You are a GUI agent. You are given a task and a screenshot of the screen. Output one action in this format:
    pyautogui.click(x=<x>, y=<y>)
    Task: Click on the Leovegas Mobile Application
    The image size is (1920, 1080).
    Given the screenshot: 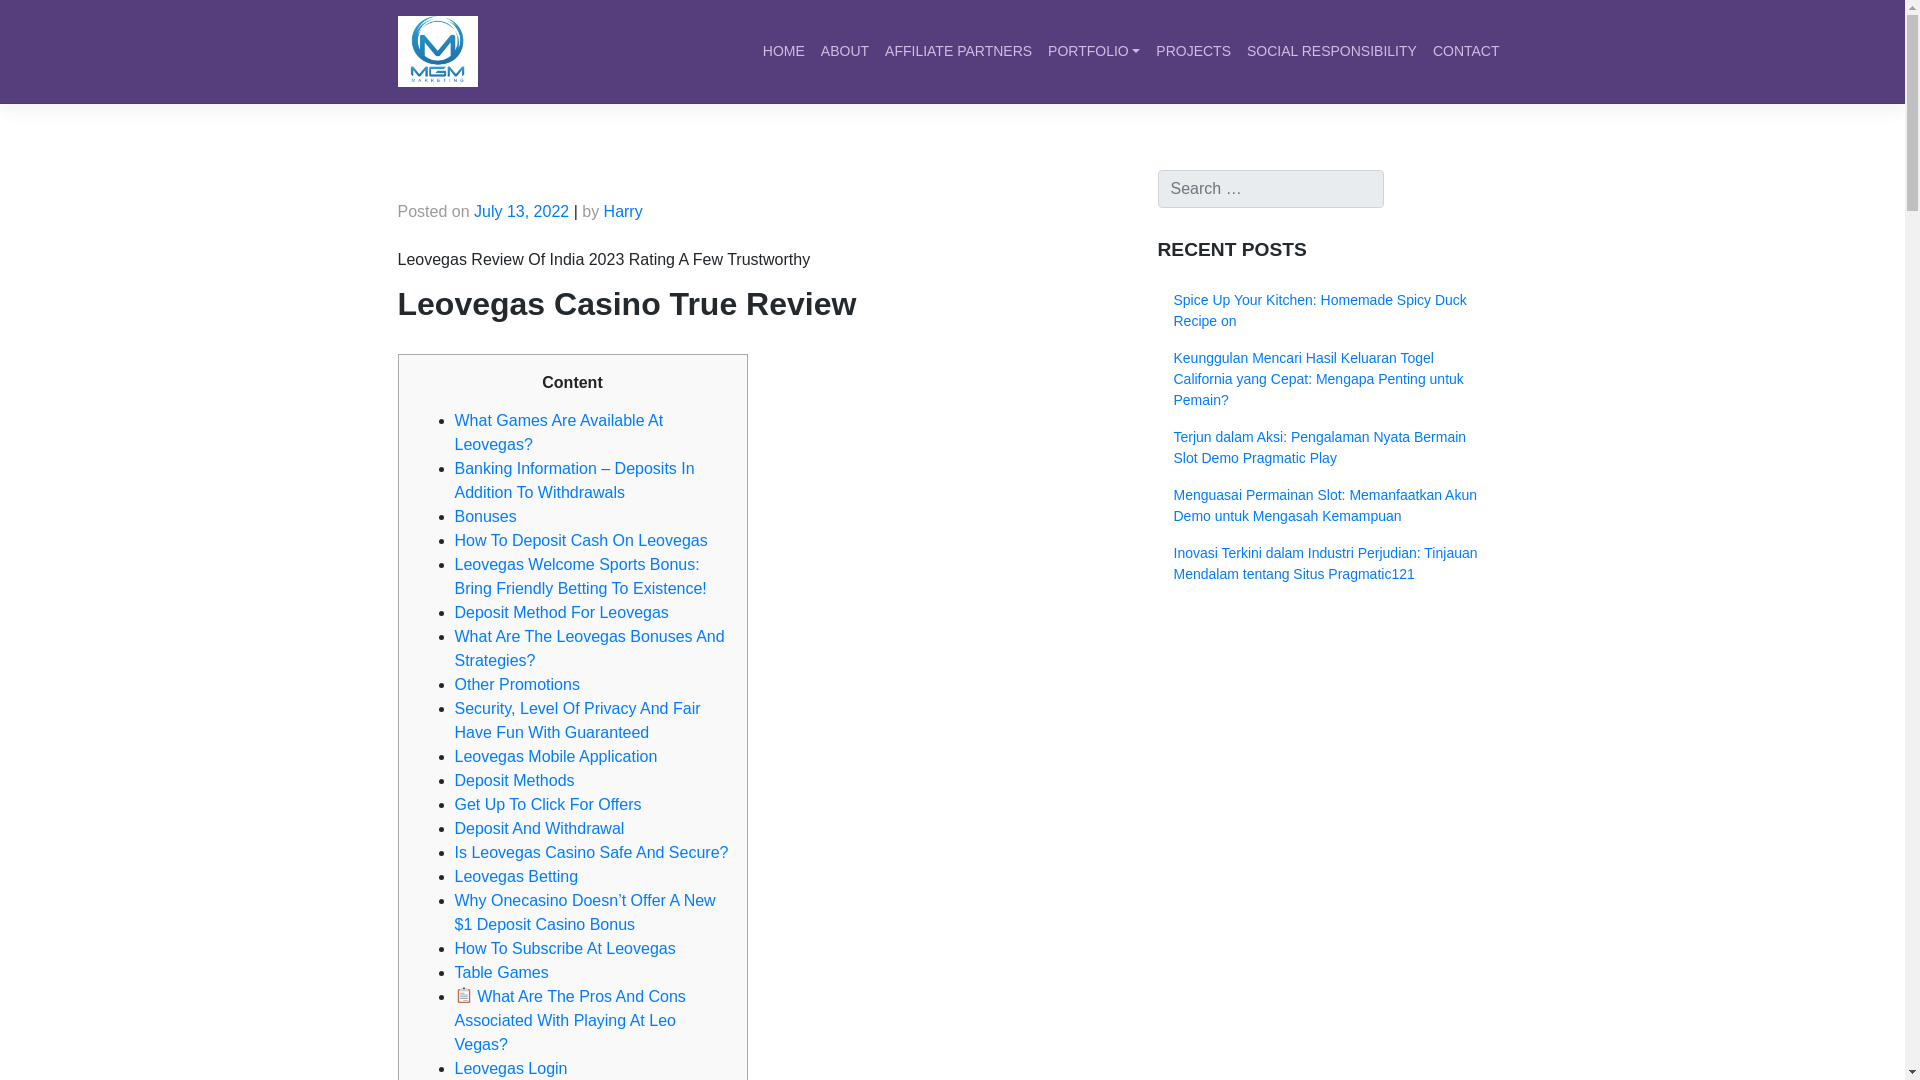 What is the action you would take?
    pyautogui.click(x=554, y=756)
    